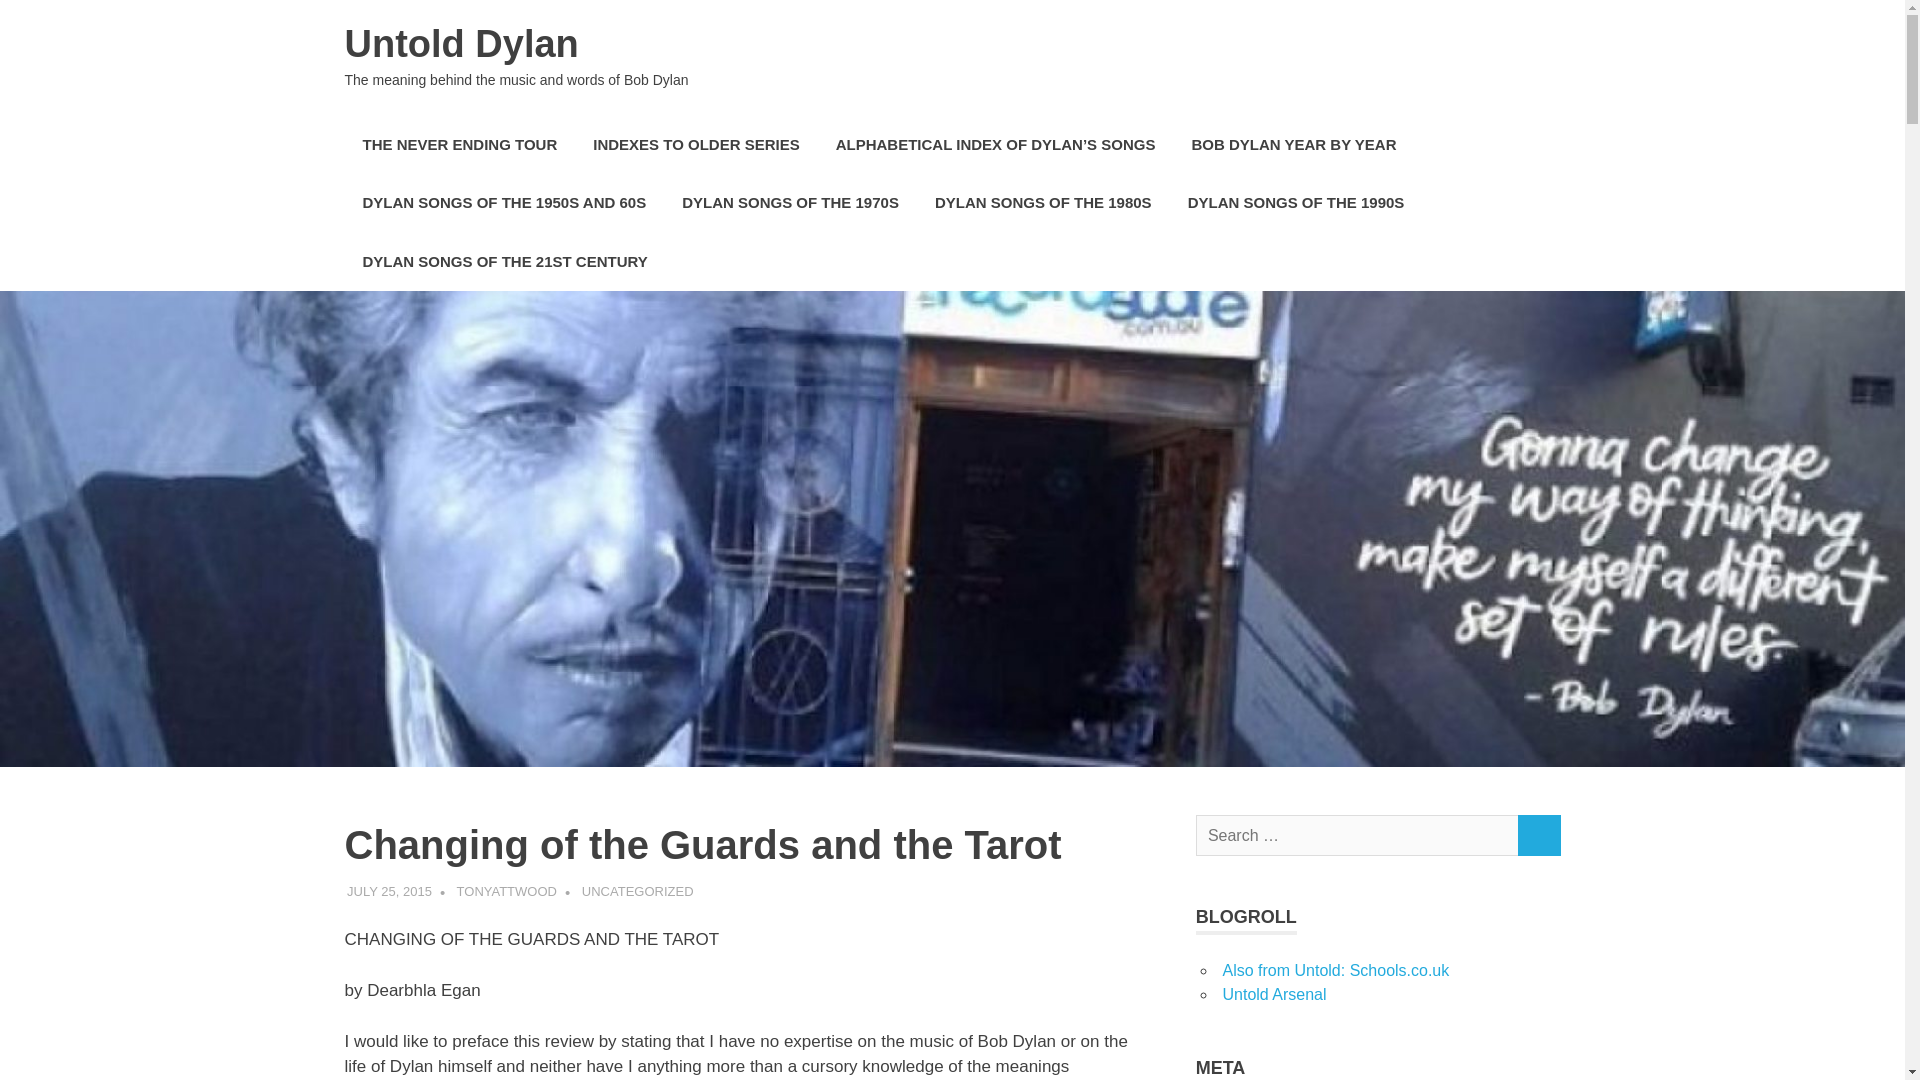 Image resolution: width=1920 pixels, height=1080 pixels. Describe the element at coordinates (1043, 203) in the screenshot. I see `DYLAN SONGS OF THE 1980S` at that location.